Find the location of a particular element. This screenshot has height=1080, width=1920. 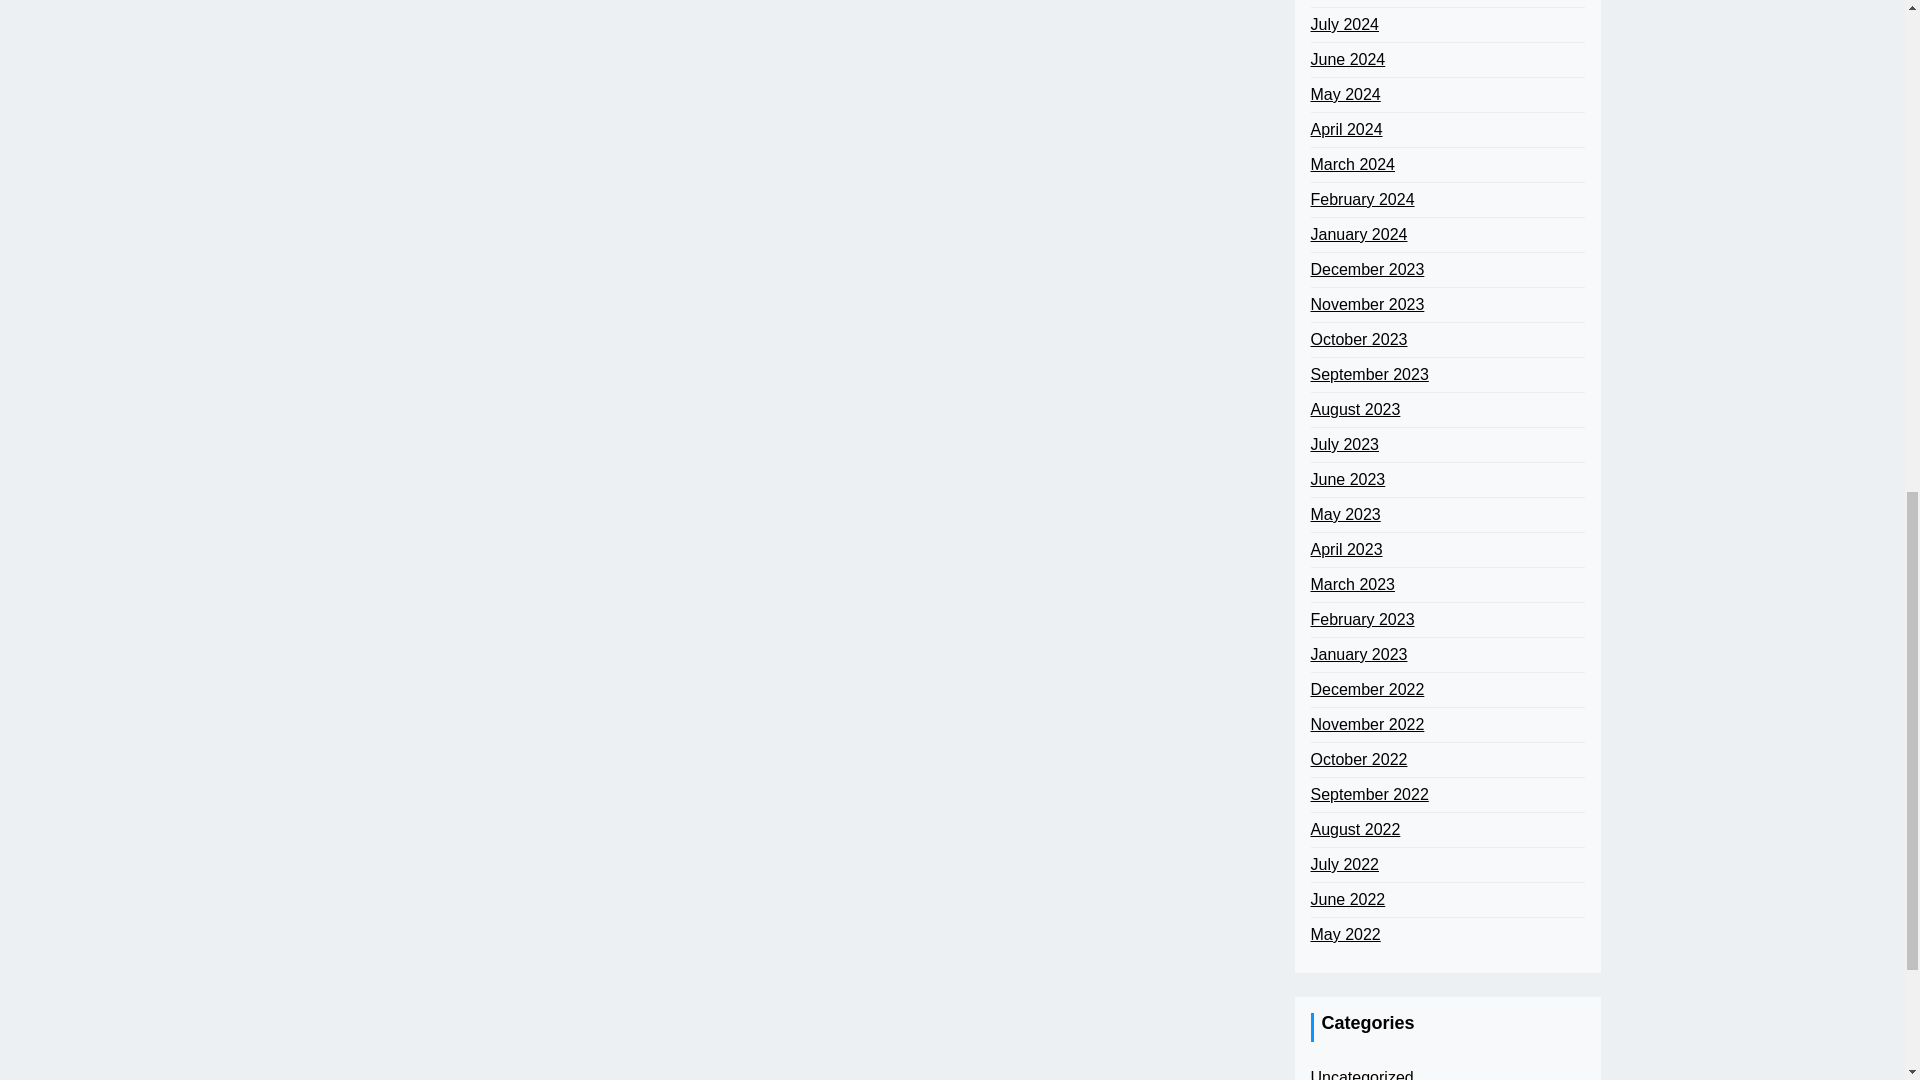

March 2024 is located at coordinates (1352, 165).